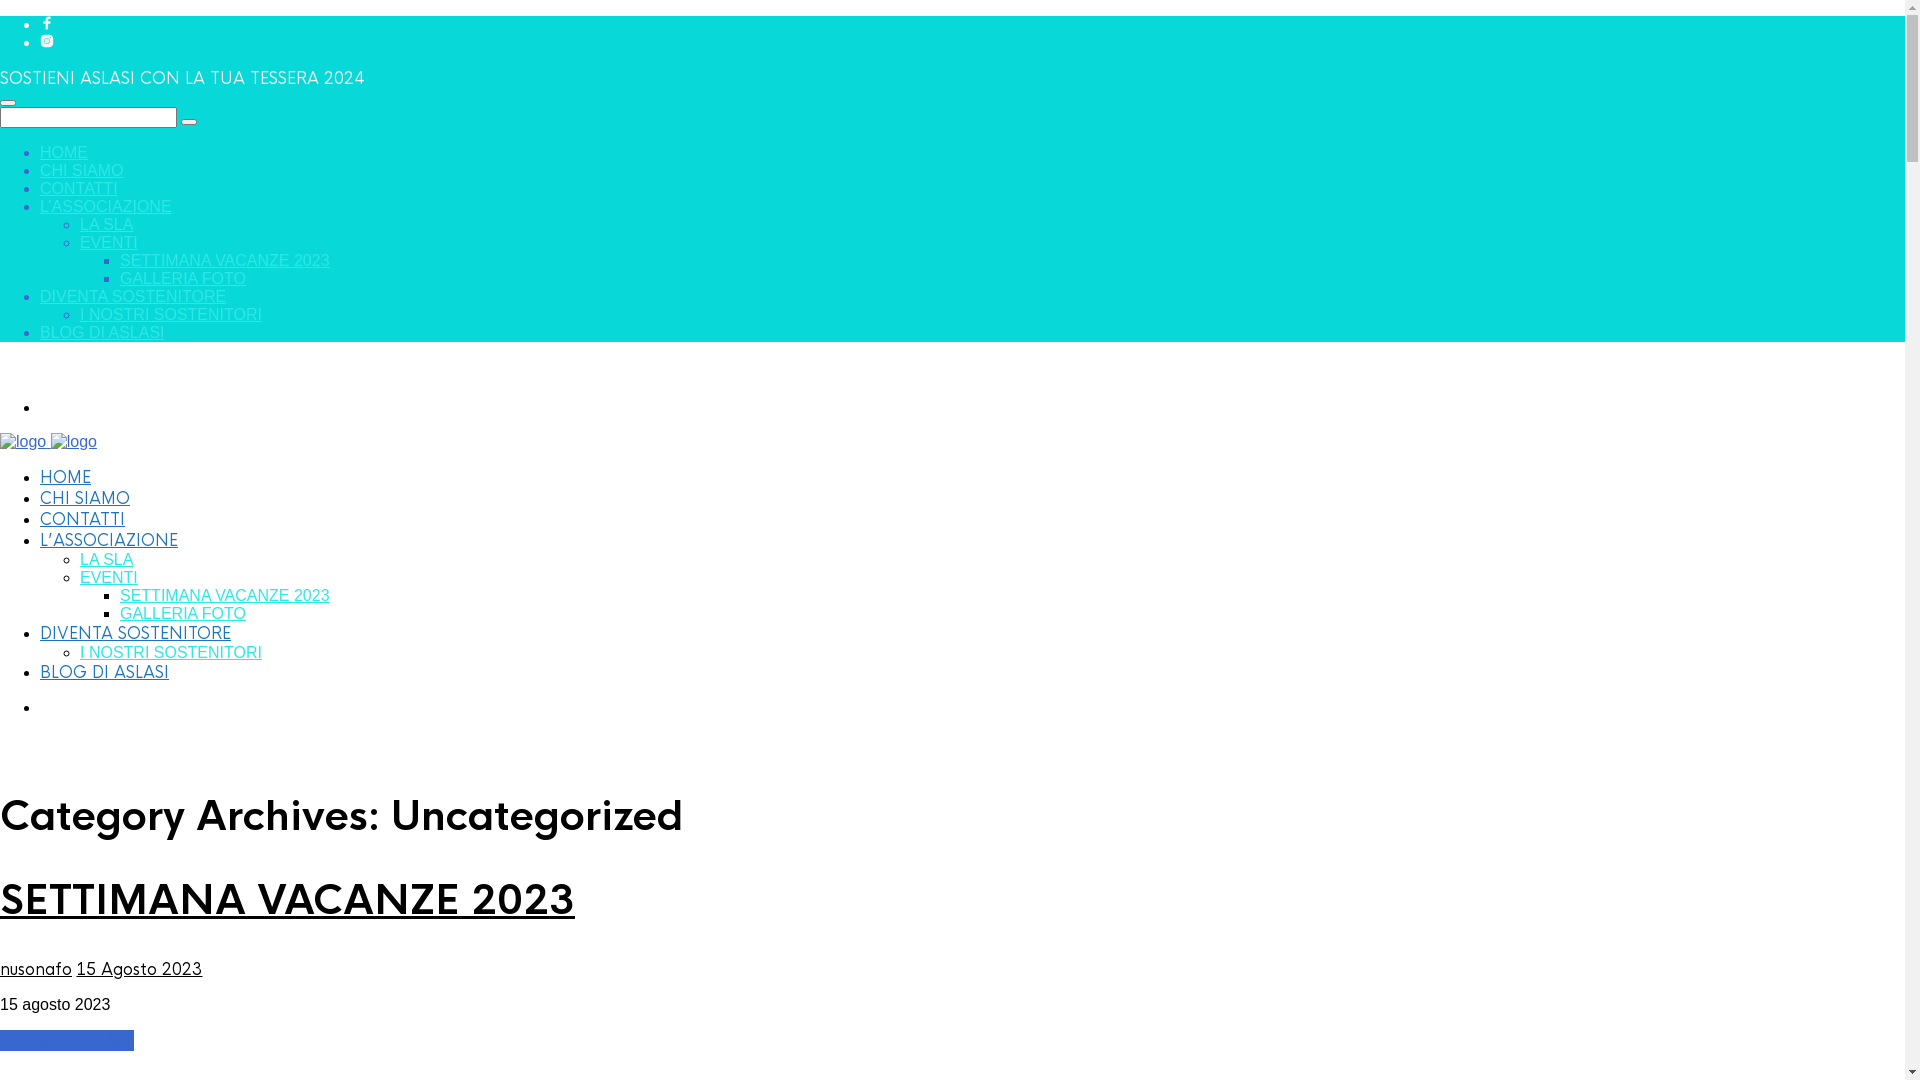 This screenshot has width=1920, height=1080. I want to click on I NOSTRI SOSTENITORI, so click(171, 652).